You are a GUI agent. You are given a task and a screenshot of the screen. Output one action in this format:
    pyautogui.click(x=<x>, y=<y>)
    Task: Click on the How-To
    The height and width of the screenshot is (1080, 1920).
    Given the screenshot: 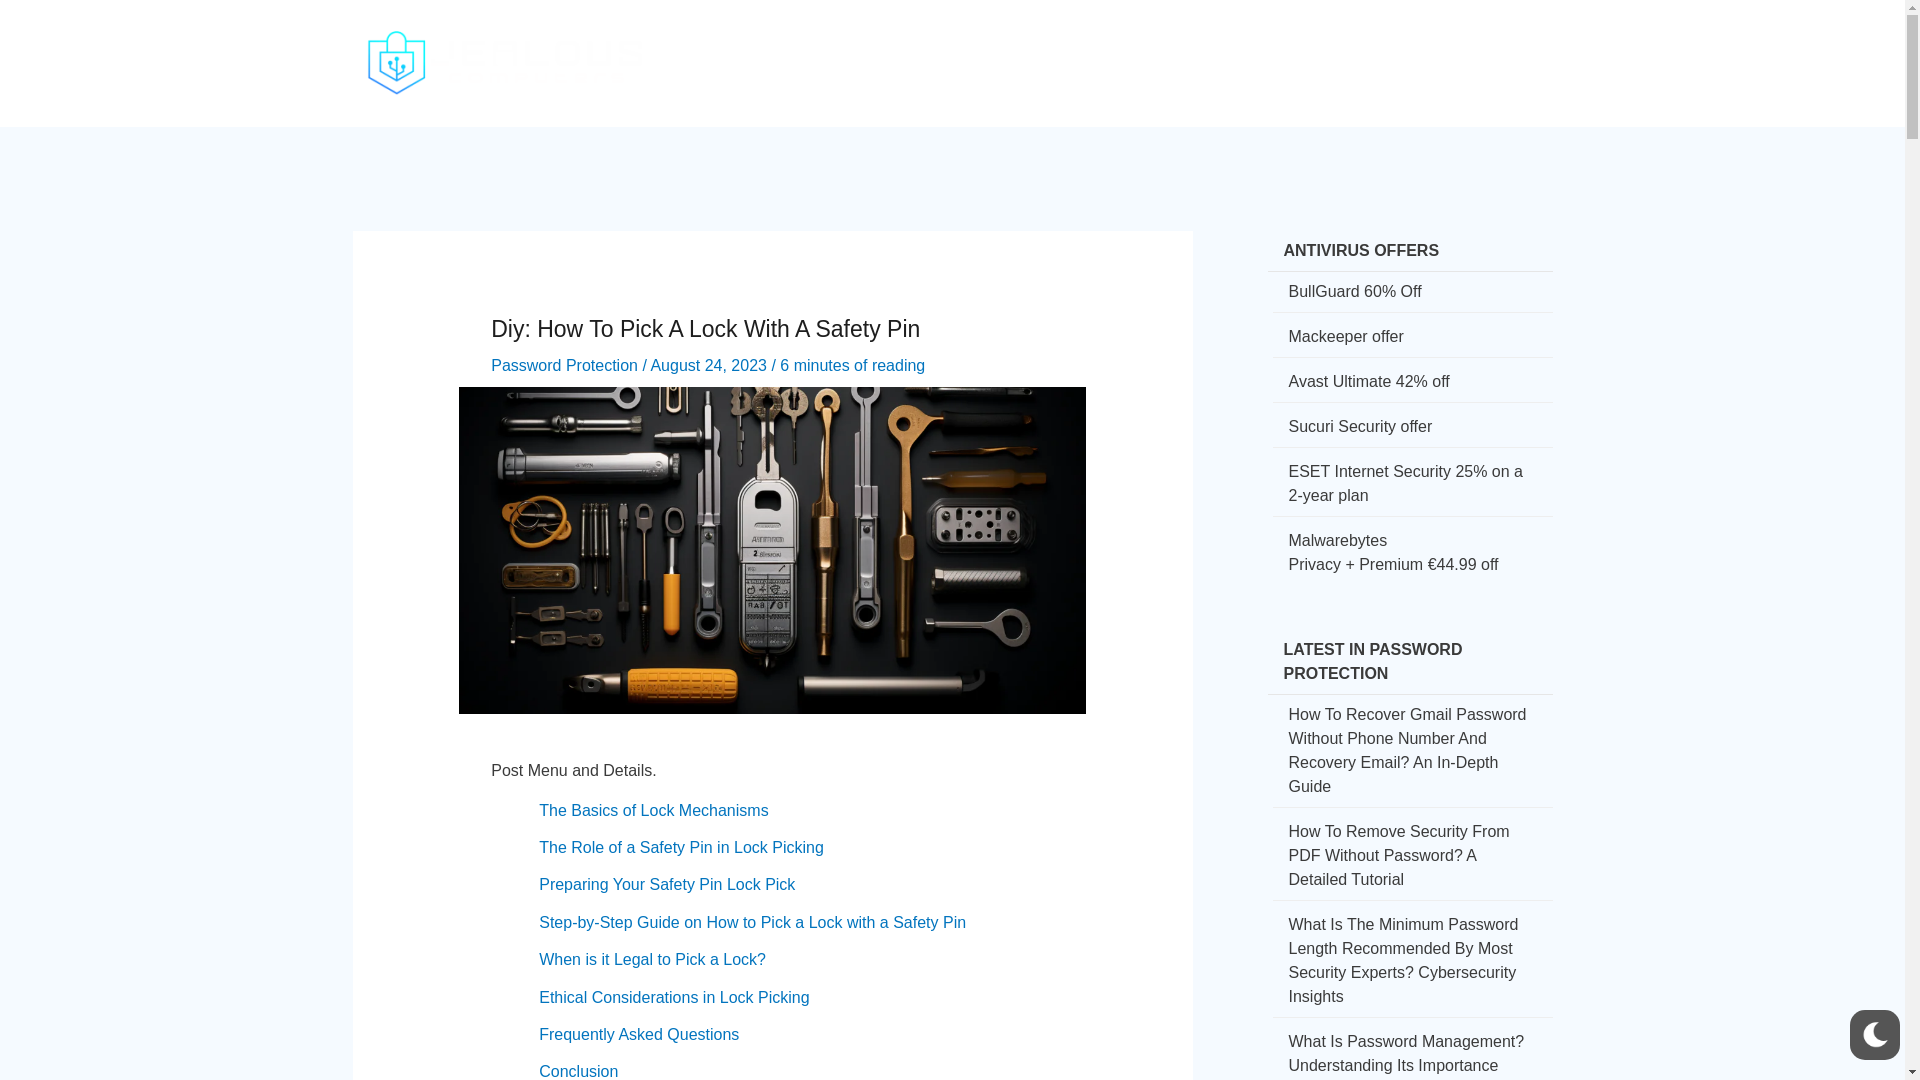 What is the action you would take?
    pyautogui.click(x=1058, y=46)
    